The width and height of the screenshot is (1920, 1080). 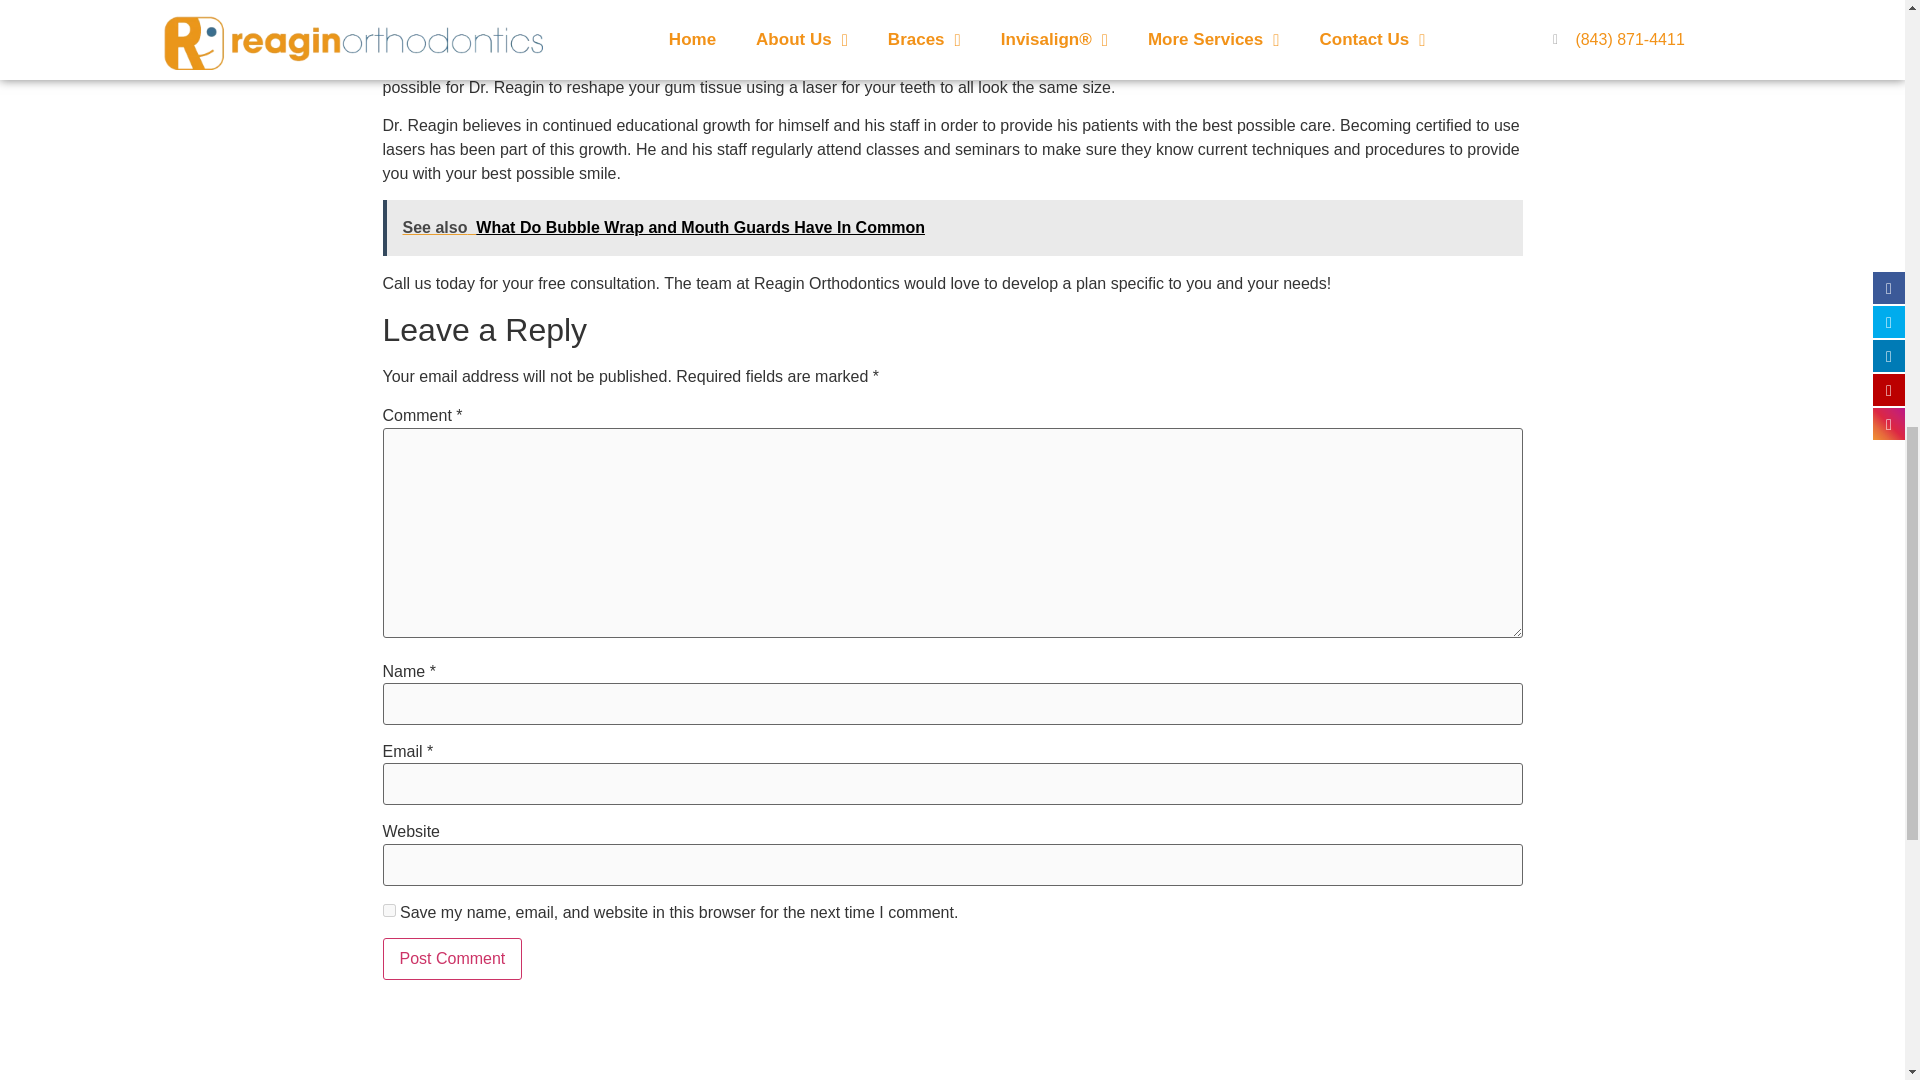 What do you see at coordinates (452, 958) in the screenshot?
I see `Post Comment` at bounding box center [452, 958].